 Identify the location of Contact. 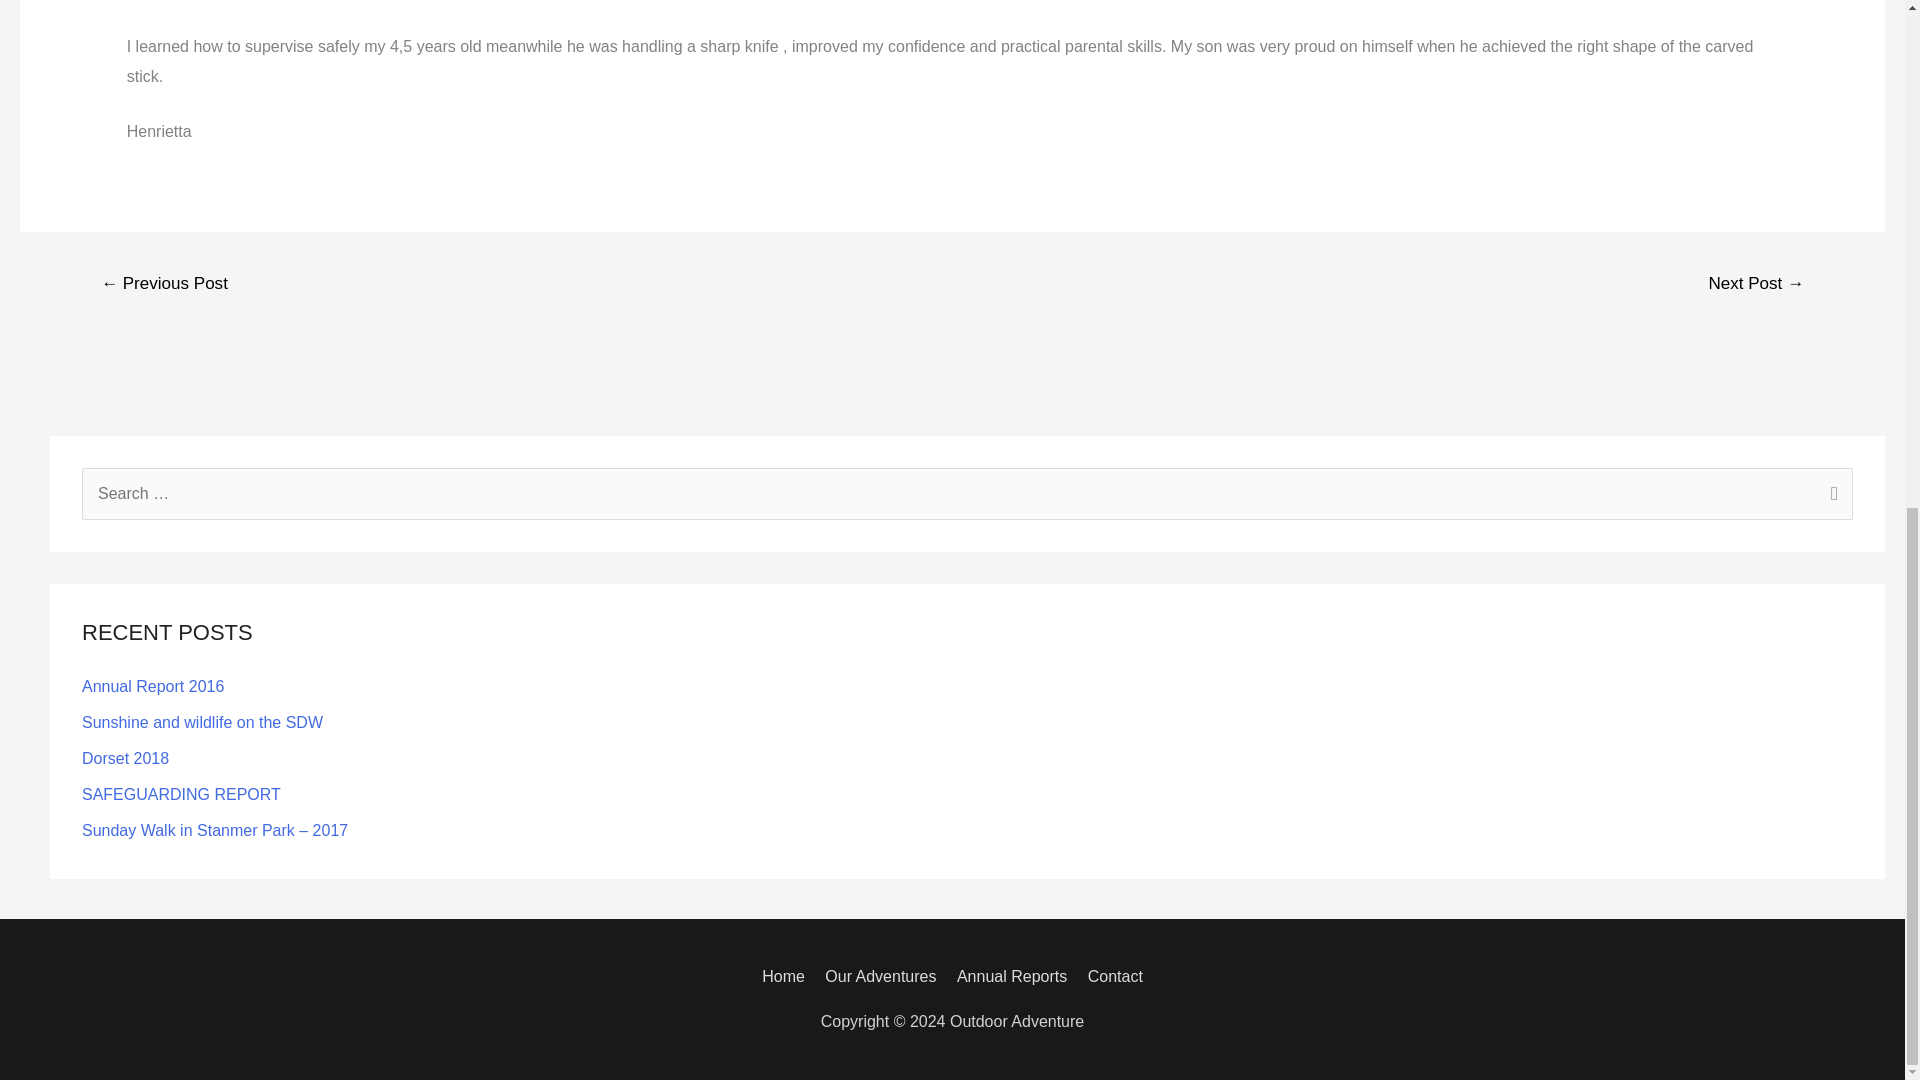
(1110, 976).